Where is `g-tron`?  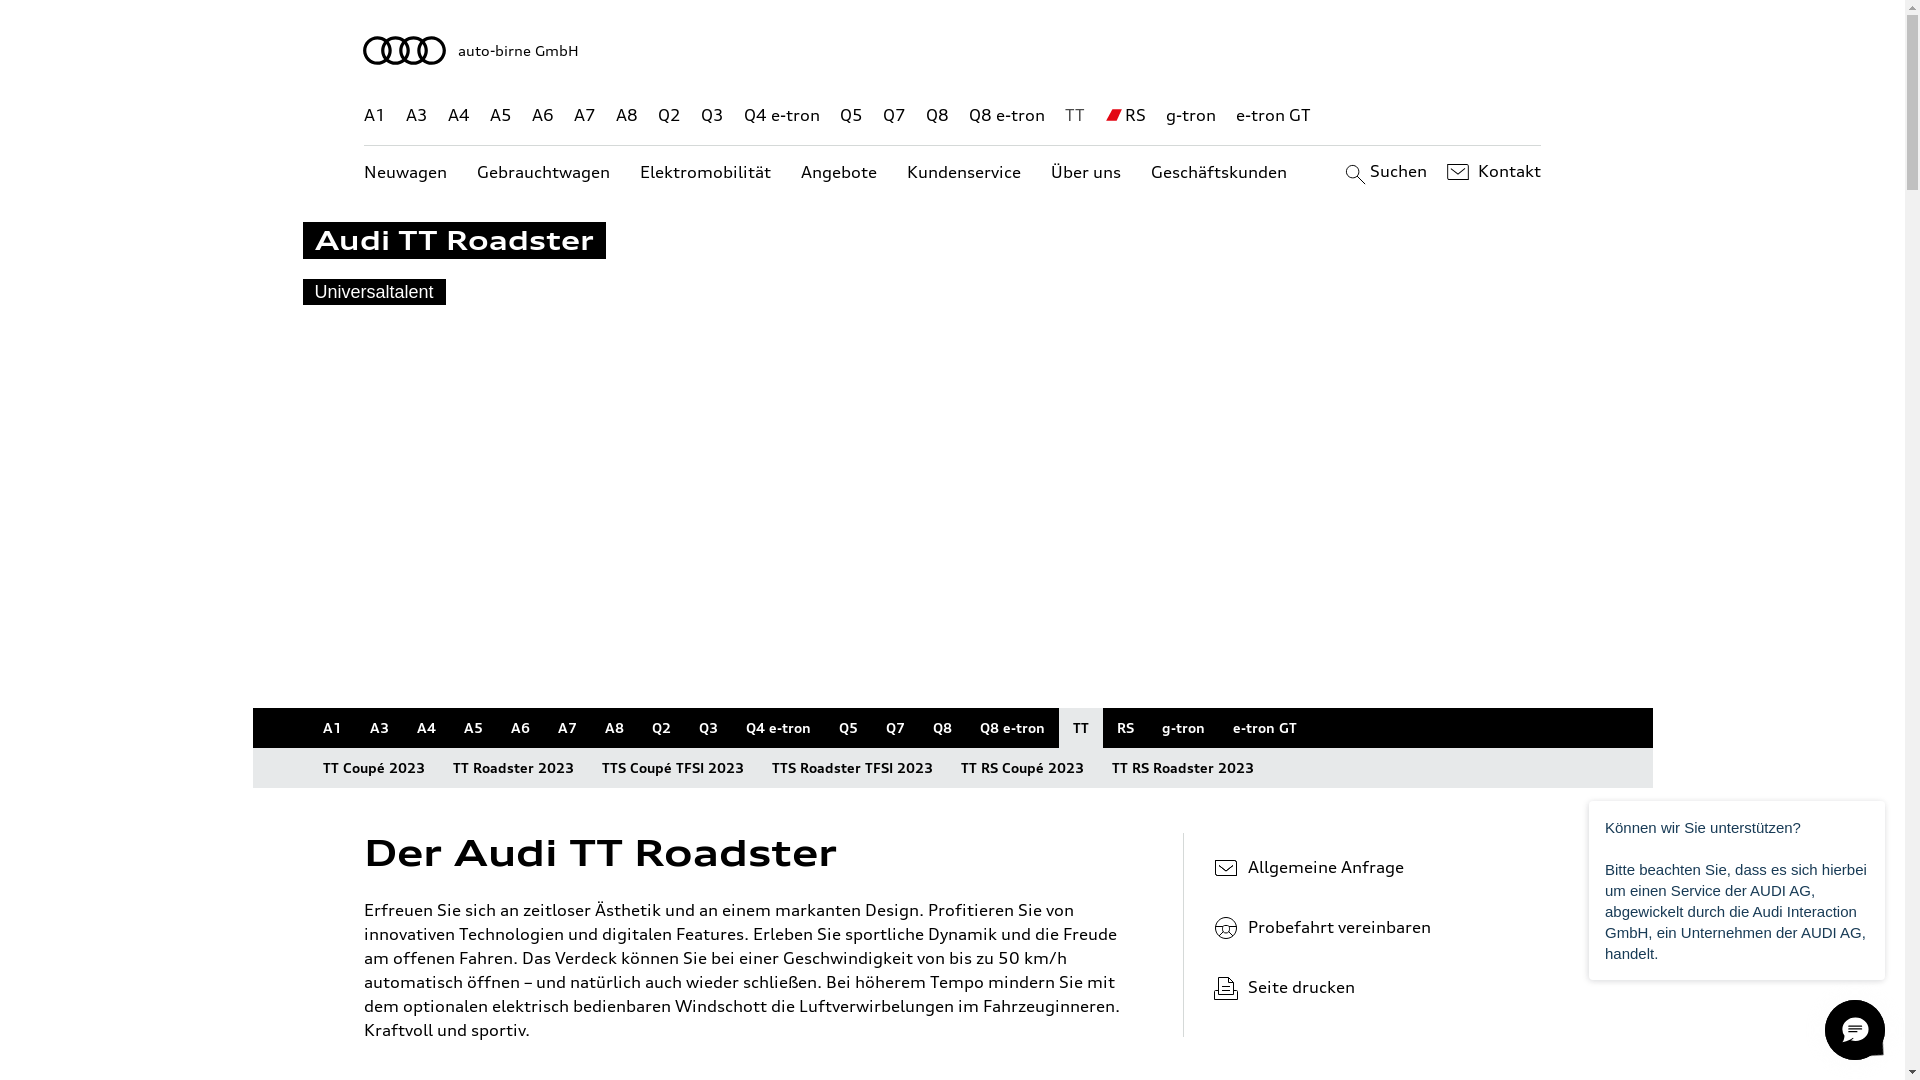 g-tron is located at coordinates (1184, 728).